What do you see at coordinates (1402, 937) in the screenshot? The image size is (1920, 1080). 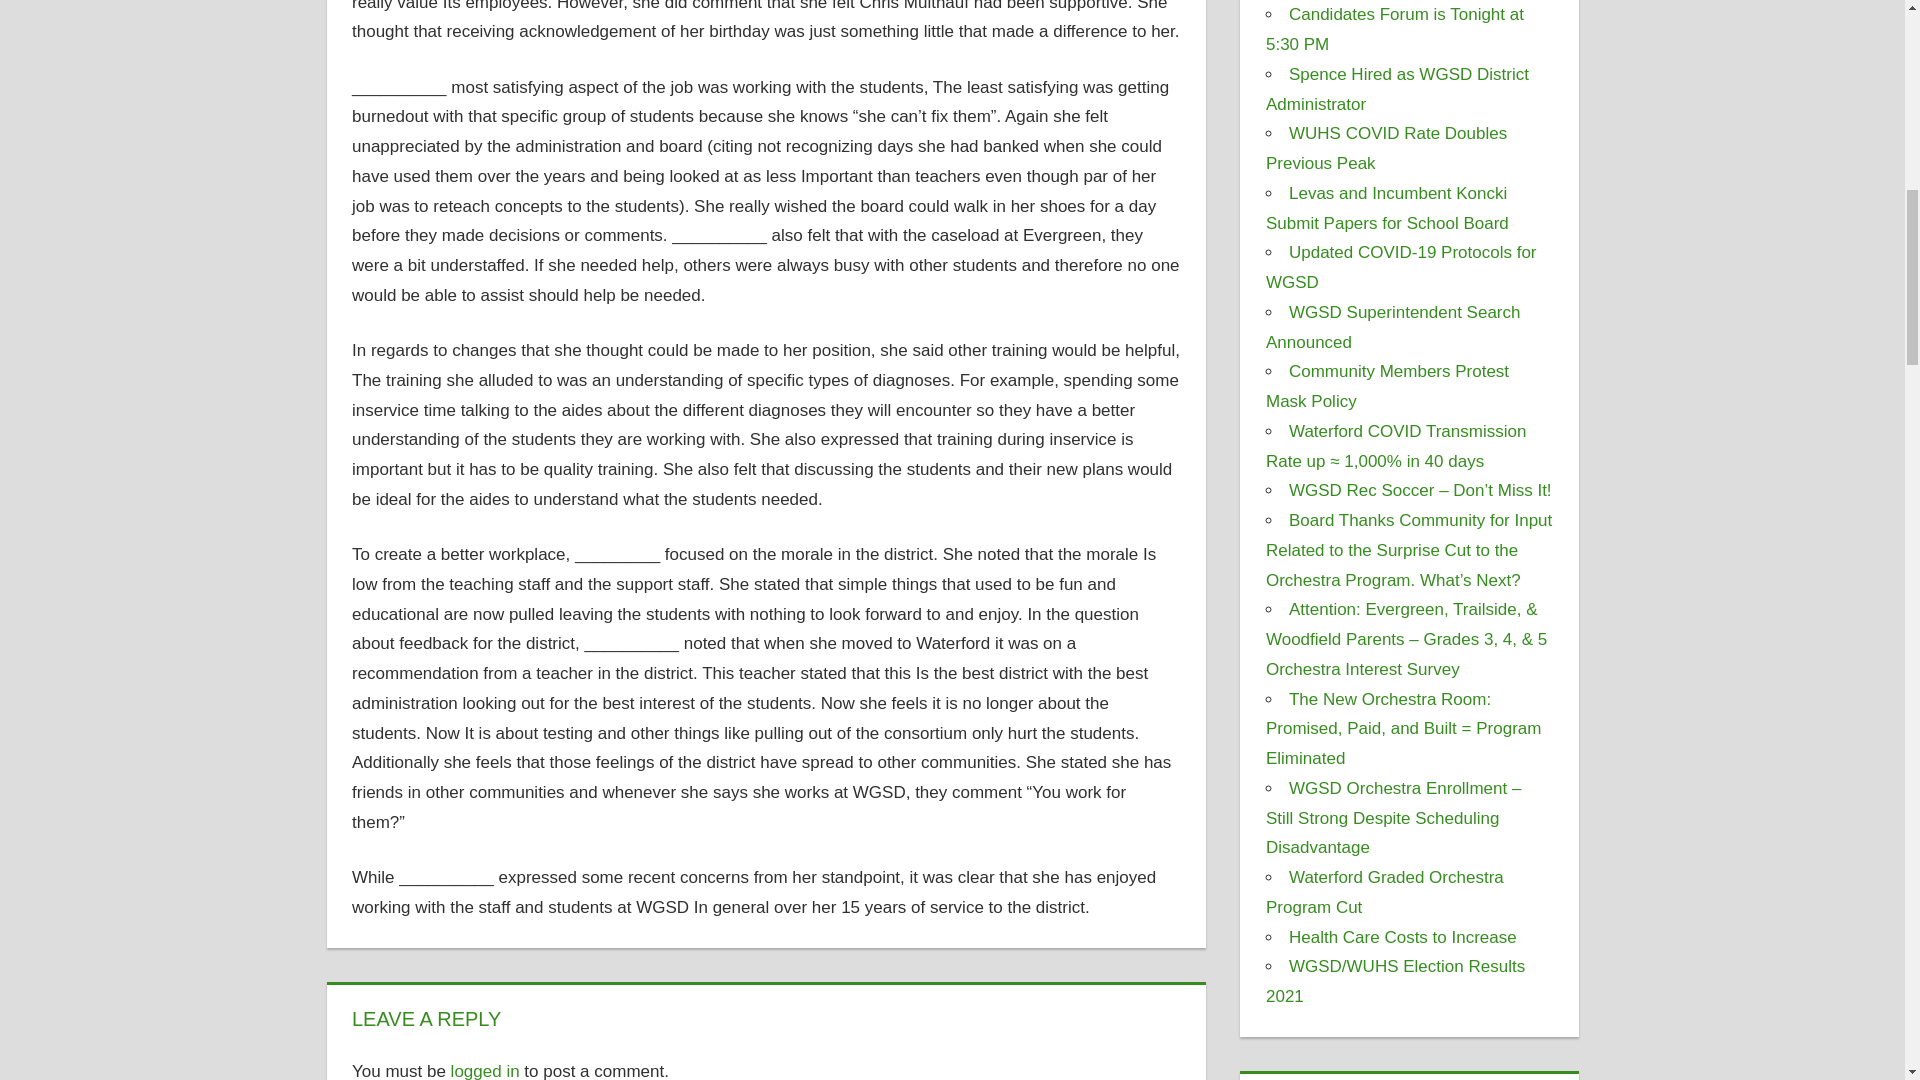 I see `Health Care Costs to Increase` at bounding box center [1402, 937].